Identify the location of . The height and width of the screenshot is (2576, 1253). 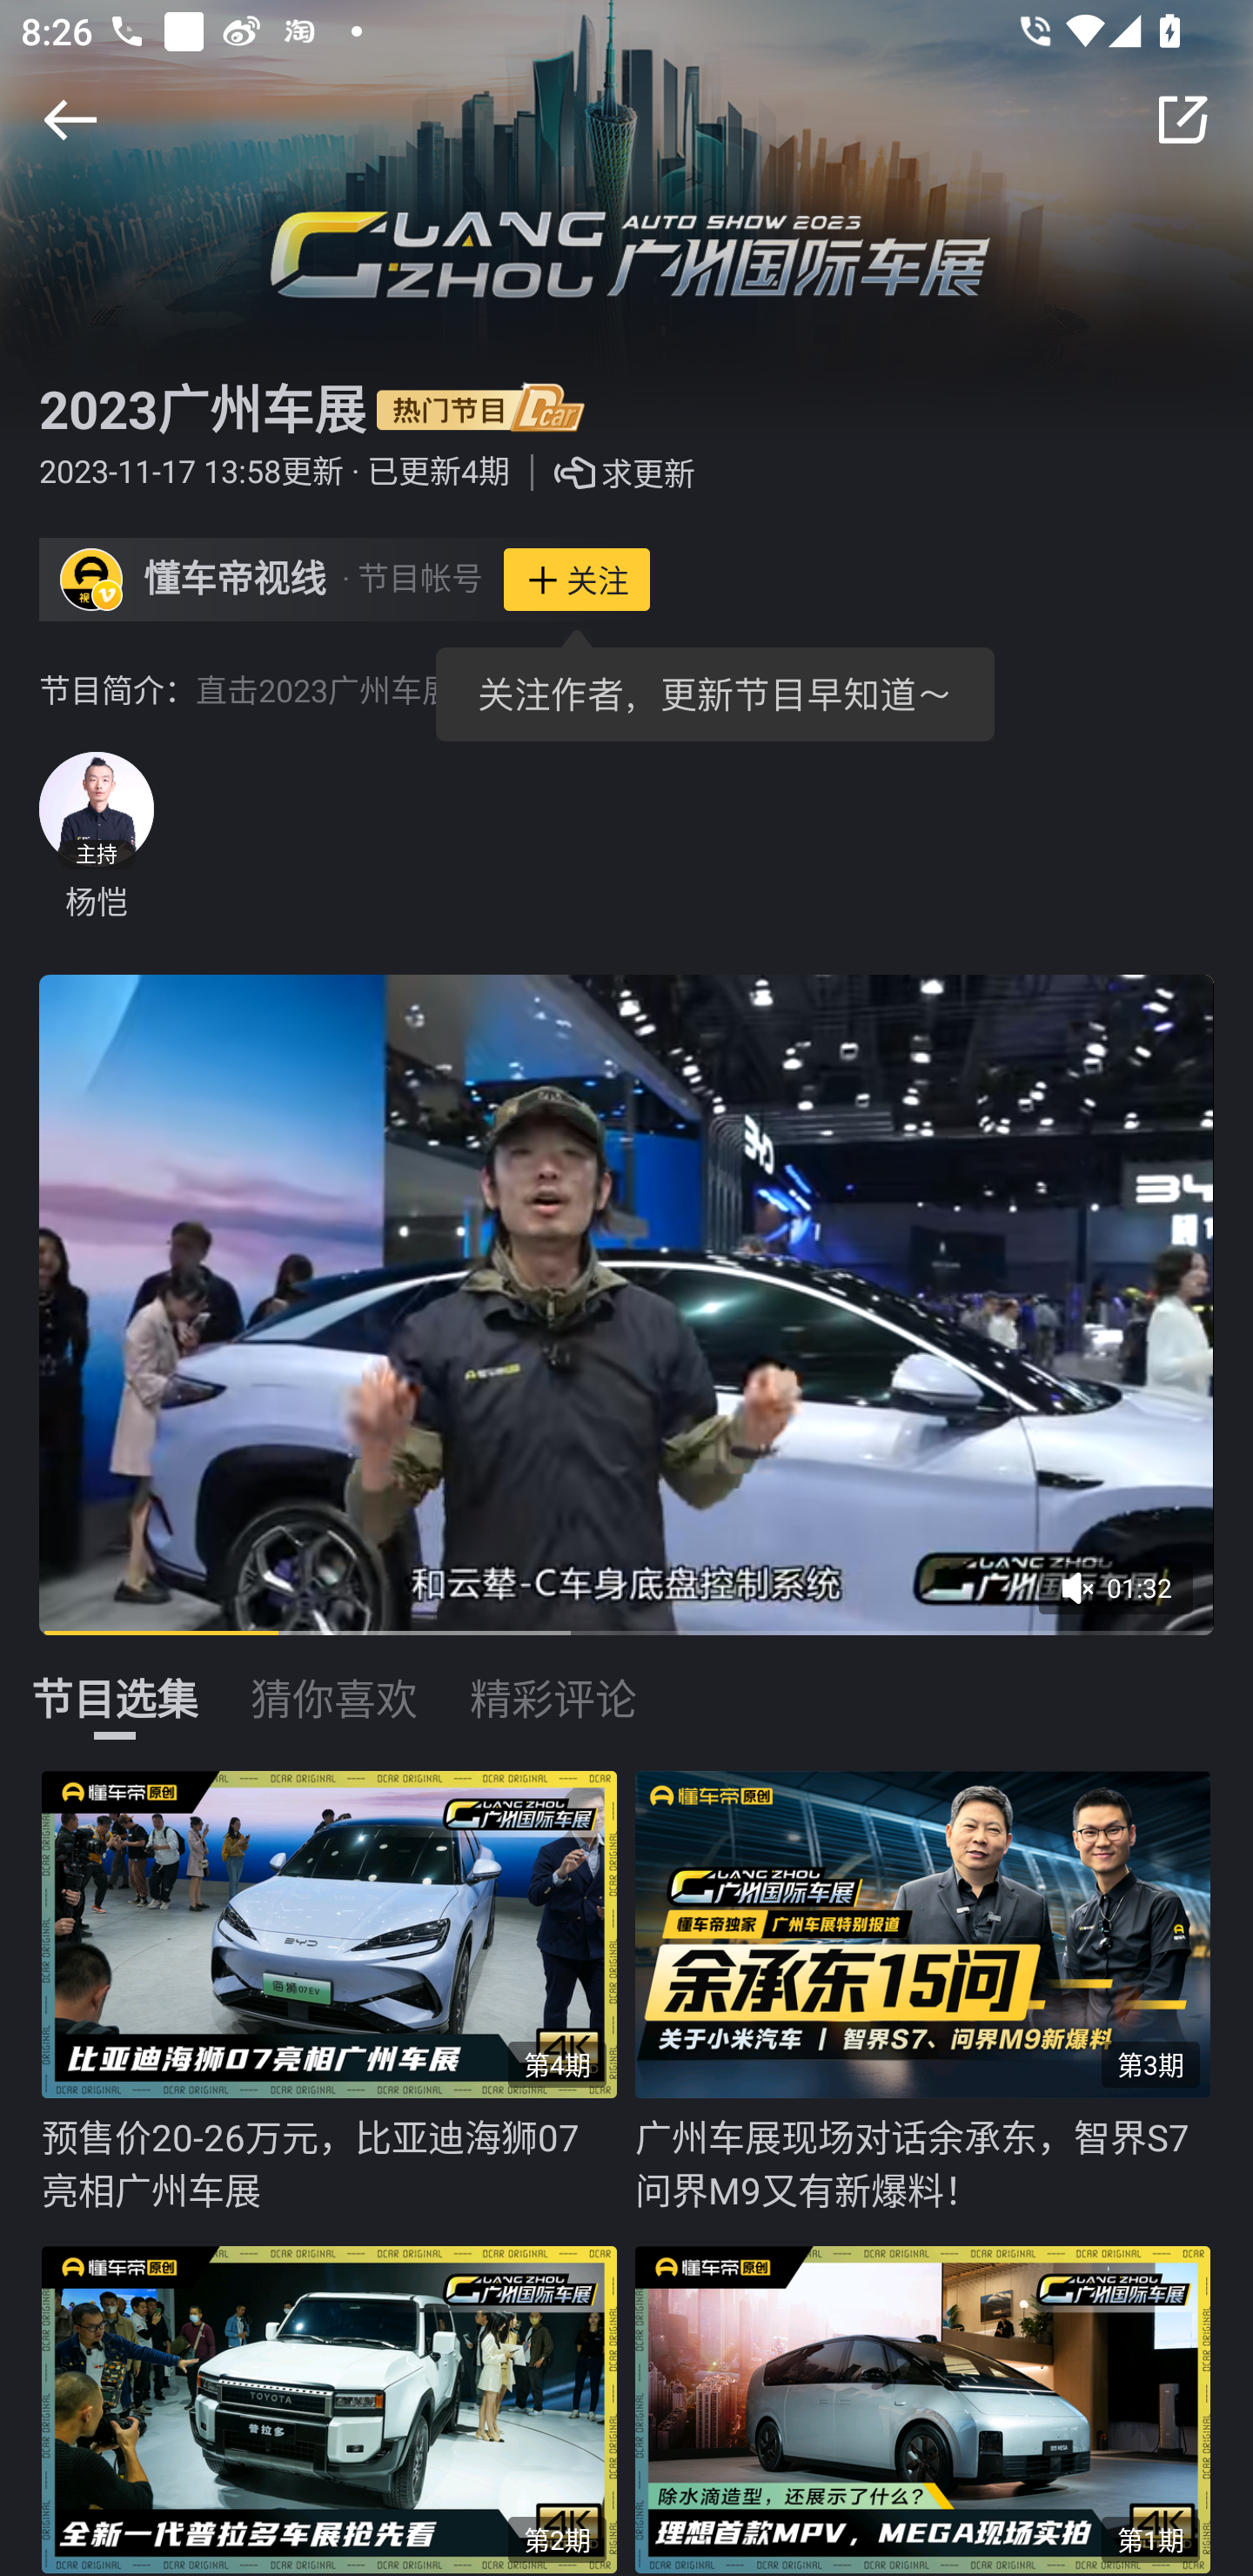
(70, 119).